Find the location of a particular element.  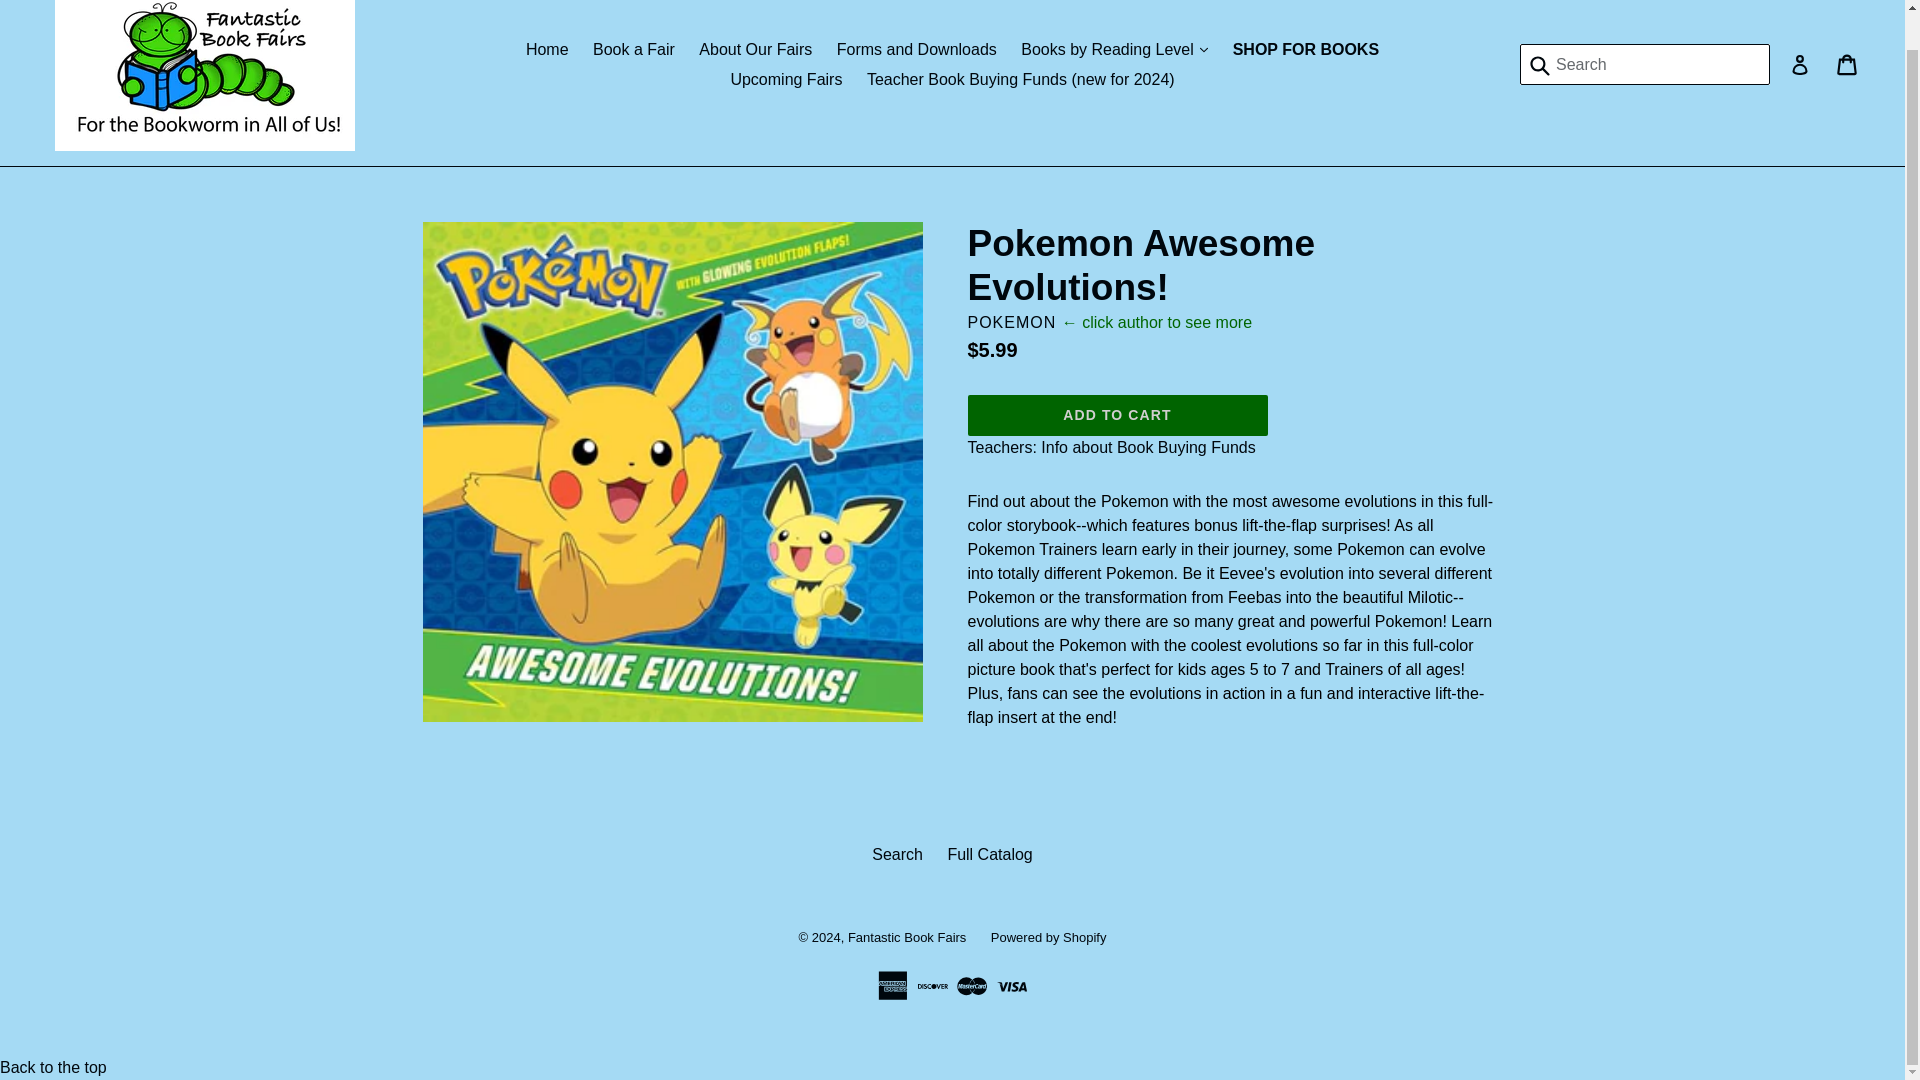

Home is located at coordinates (548, 49).